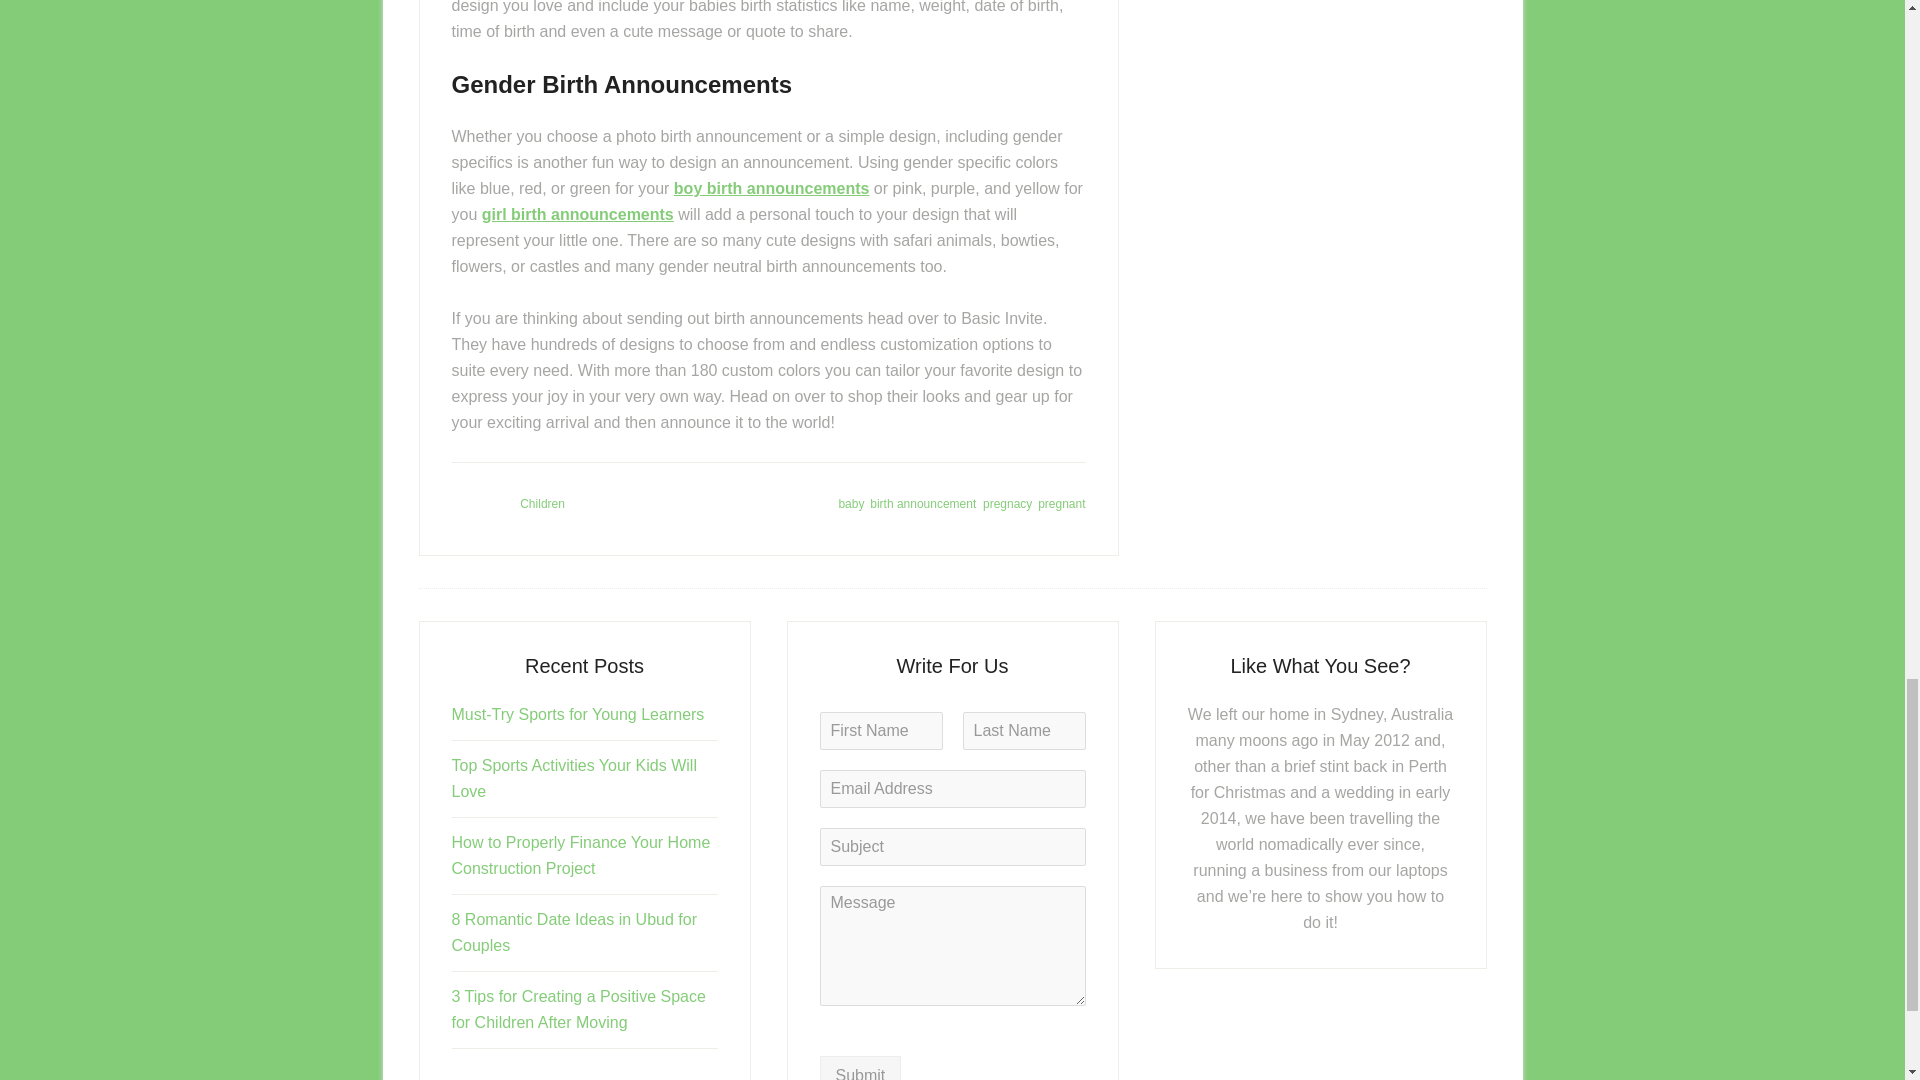 Image resolution: width=1920 pixels, height=1080 pixels. Describe the element at coordinates (578, 714) in the screenshot. I see `Must-Try Sports for Young Learners` at that location.